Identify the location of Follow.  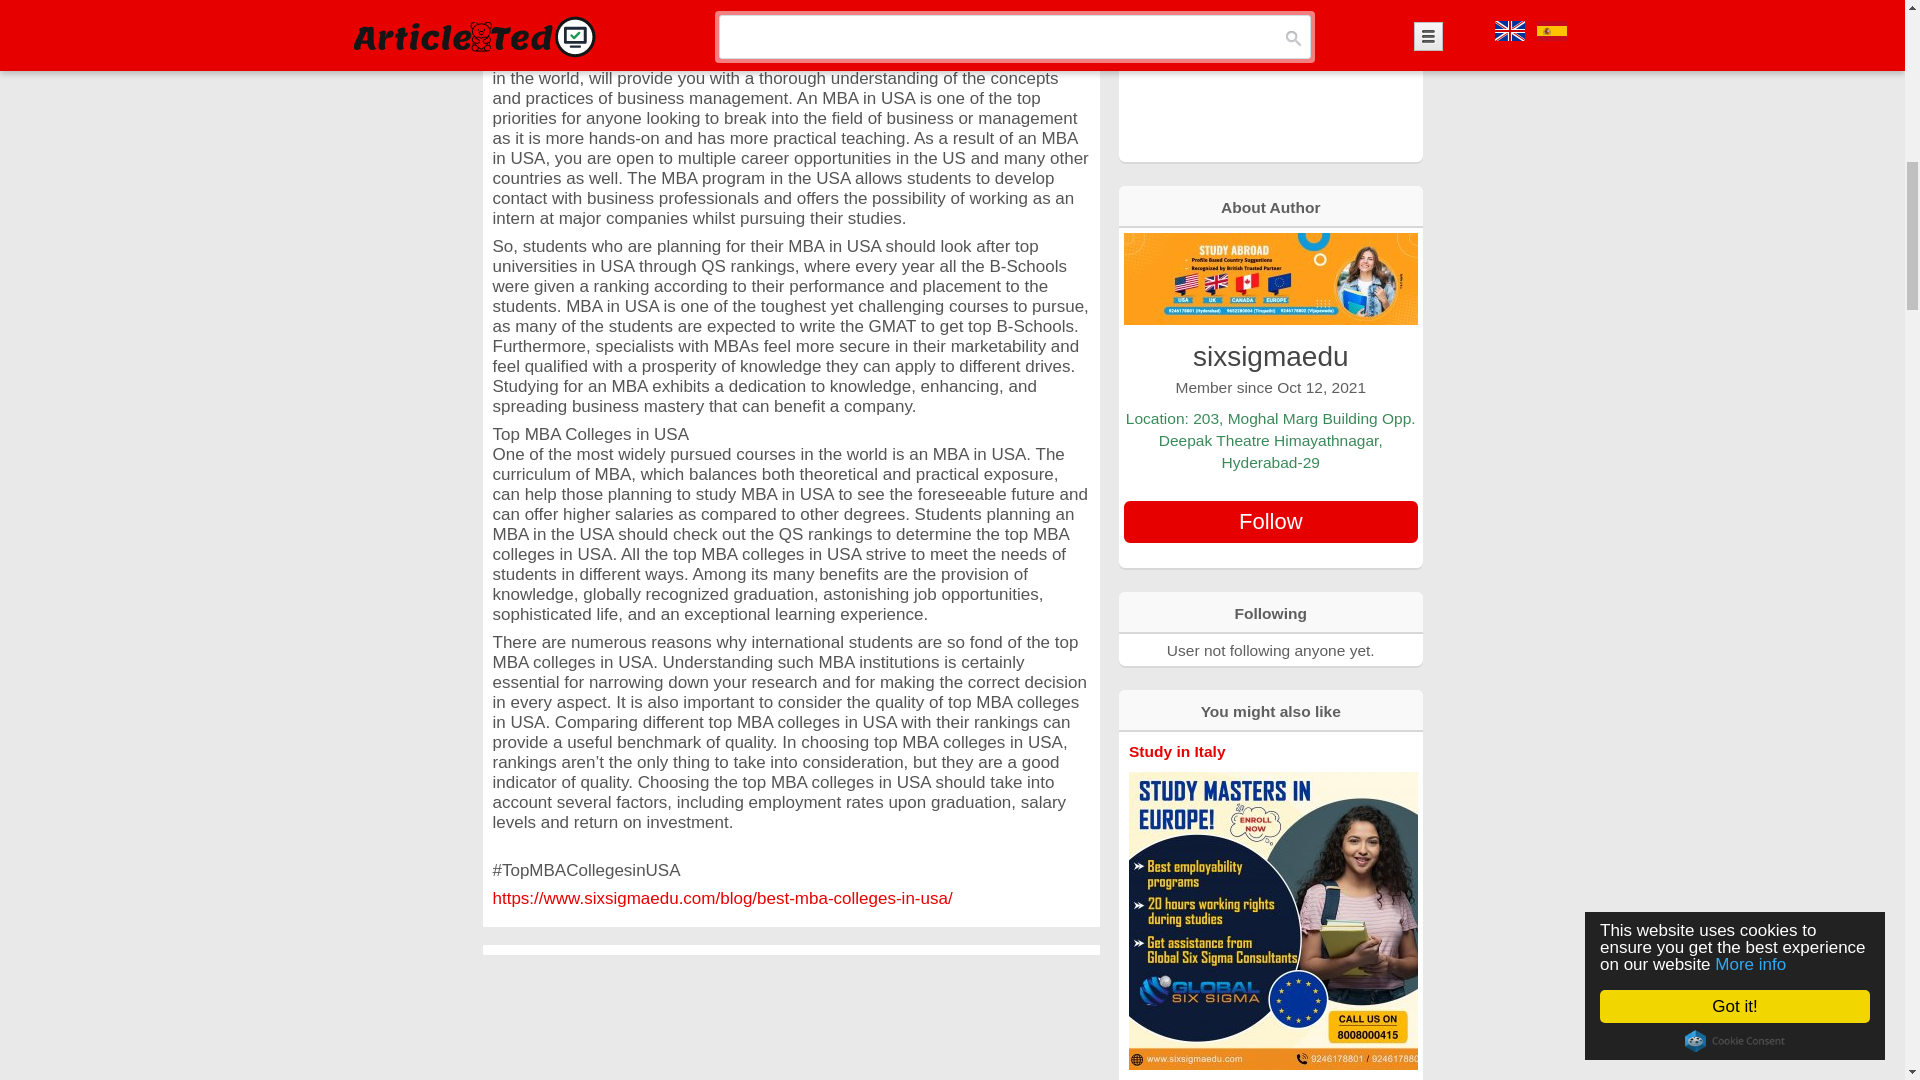
(1270, 522).